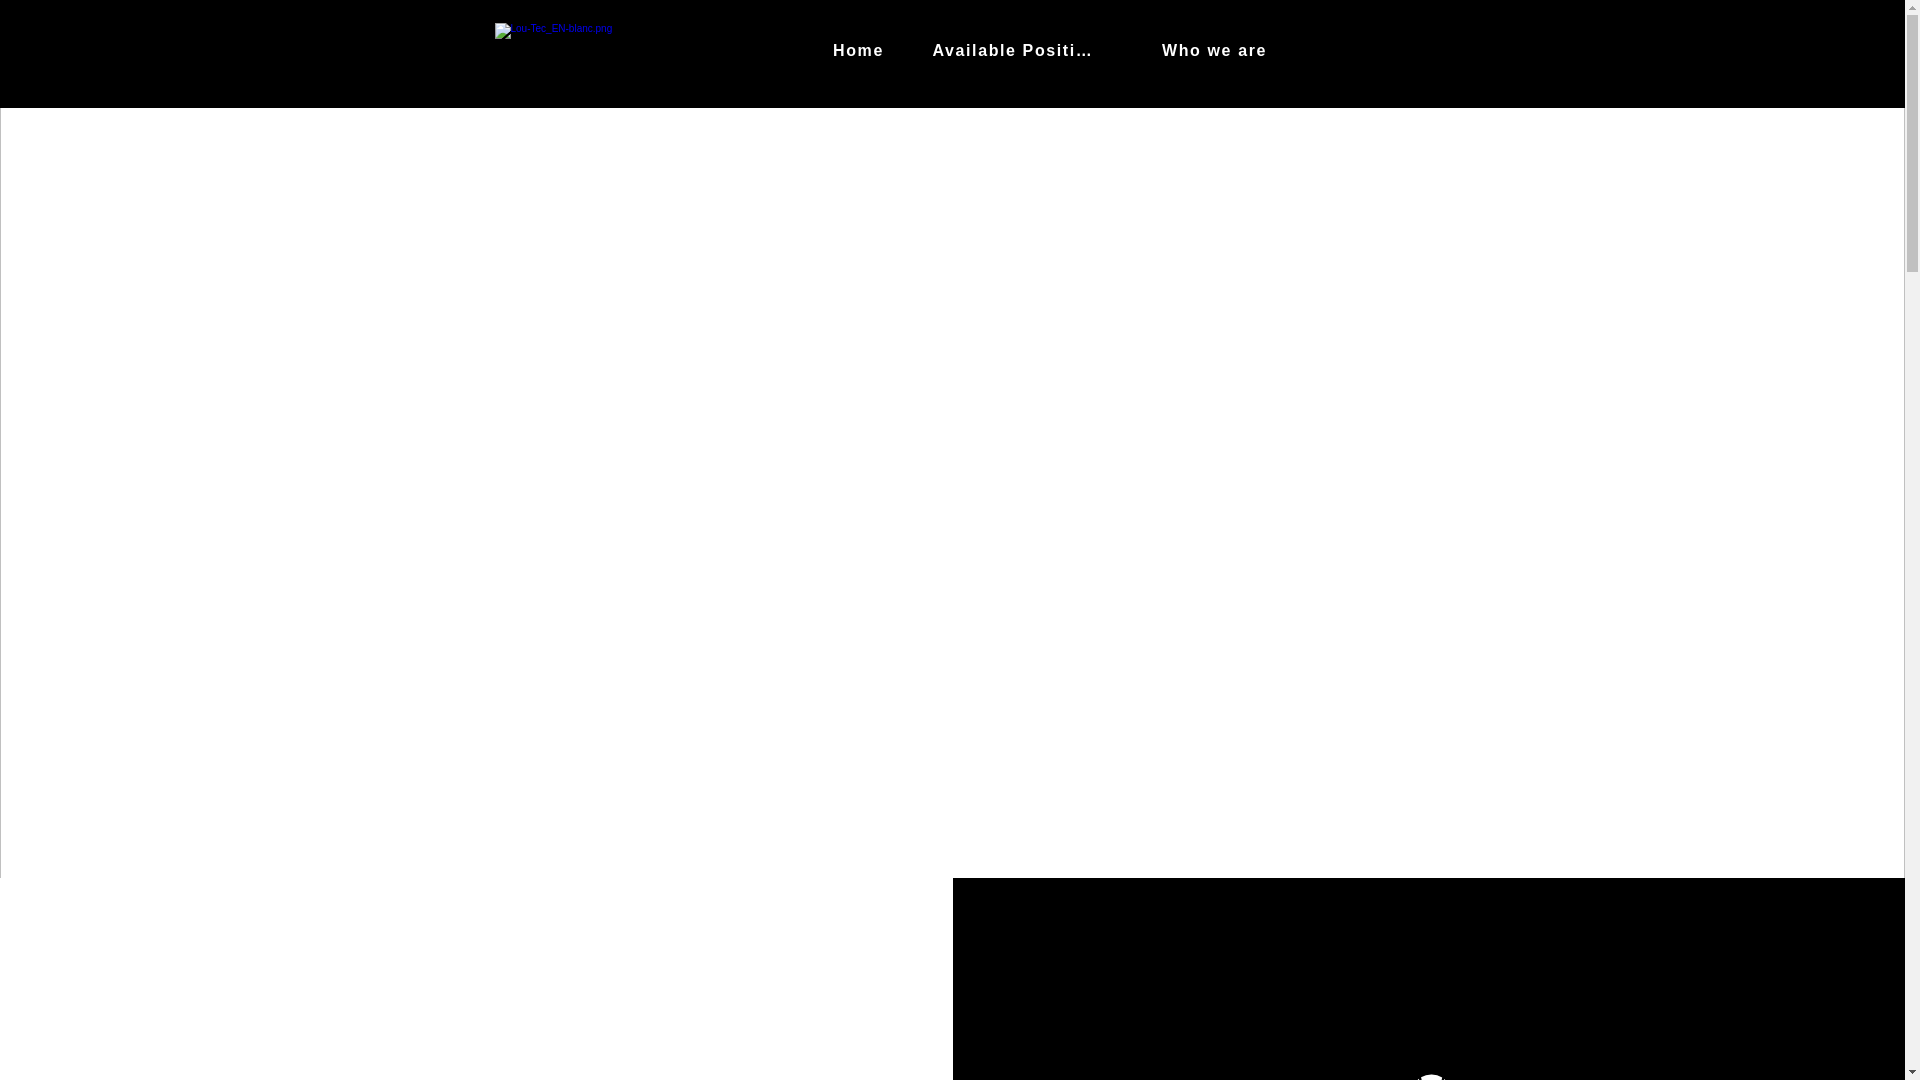 The height and width of the screenshot is (1080, 1920). What do you see at coordinates (858, 51) in the screenshot?
I see `Home` at bounding box center [858, 51].